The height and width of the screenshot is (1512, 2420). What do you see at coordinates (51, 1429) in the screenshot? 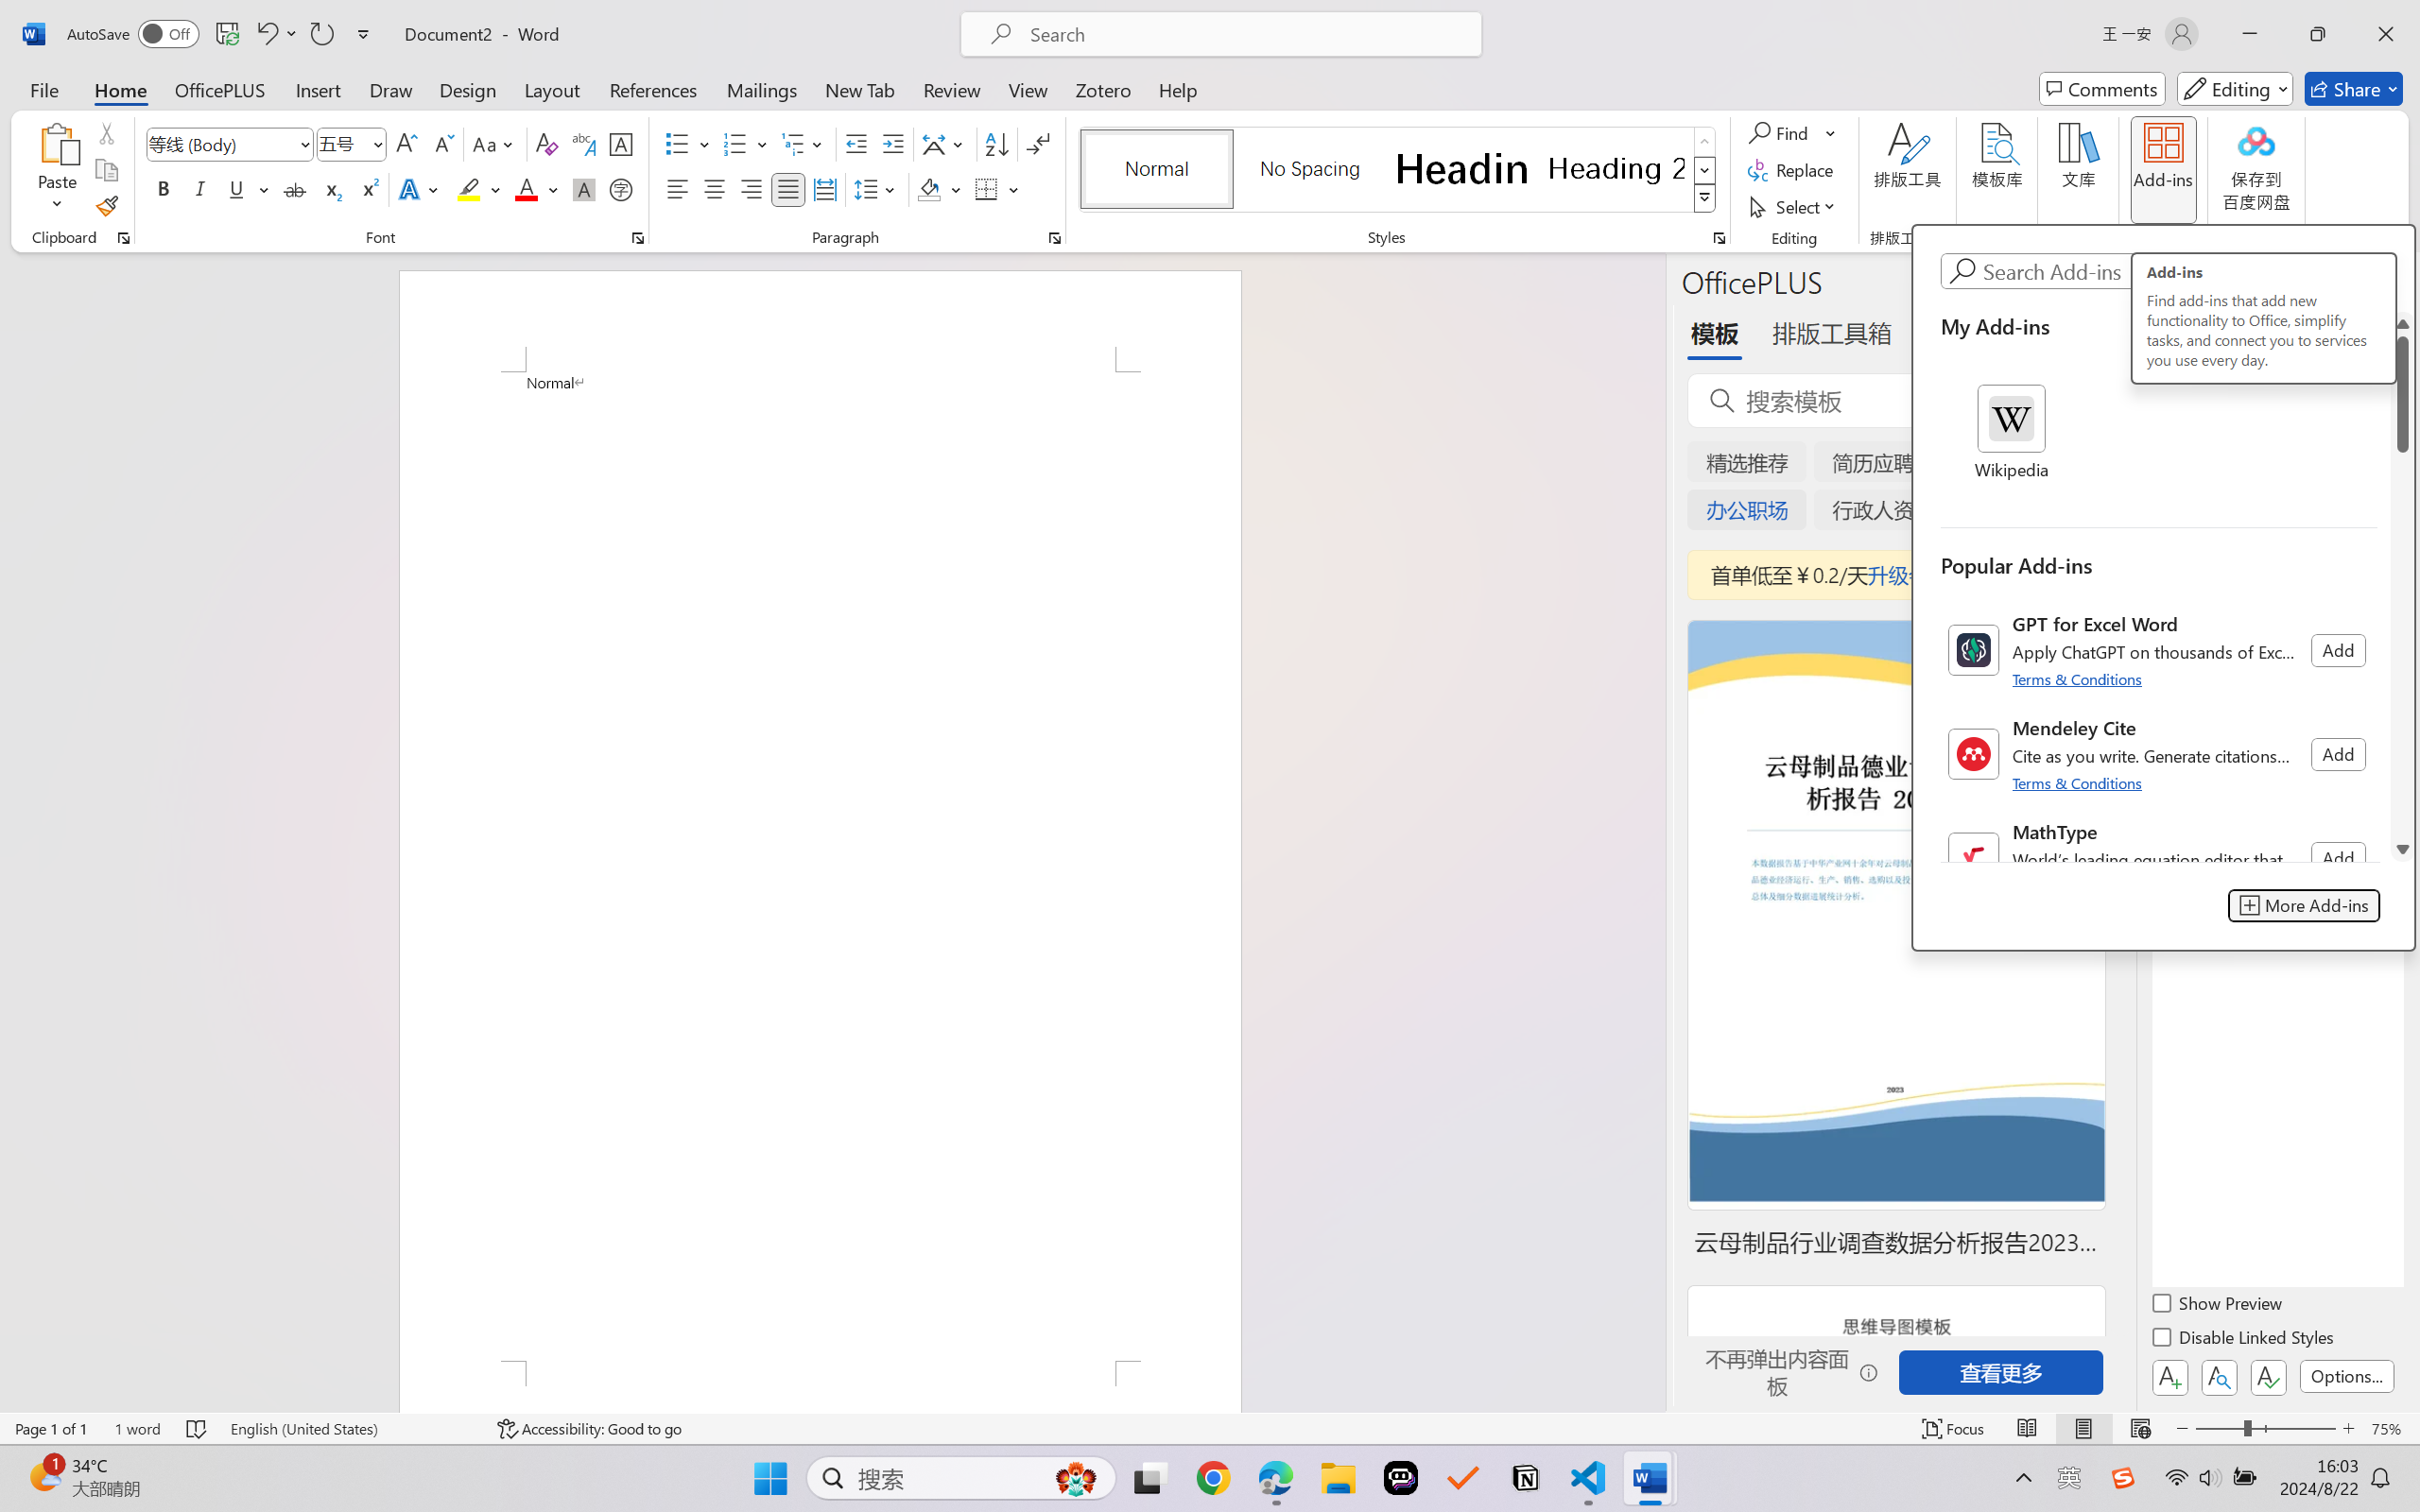
I see `Page Number Page 1 of 1` at bounding box center [51, 1429].